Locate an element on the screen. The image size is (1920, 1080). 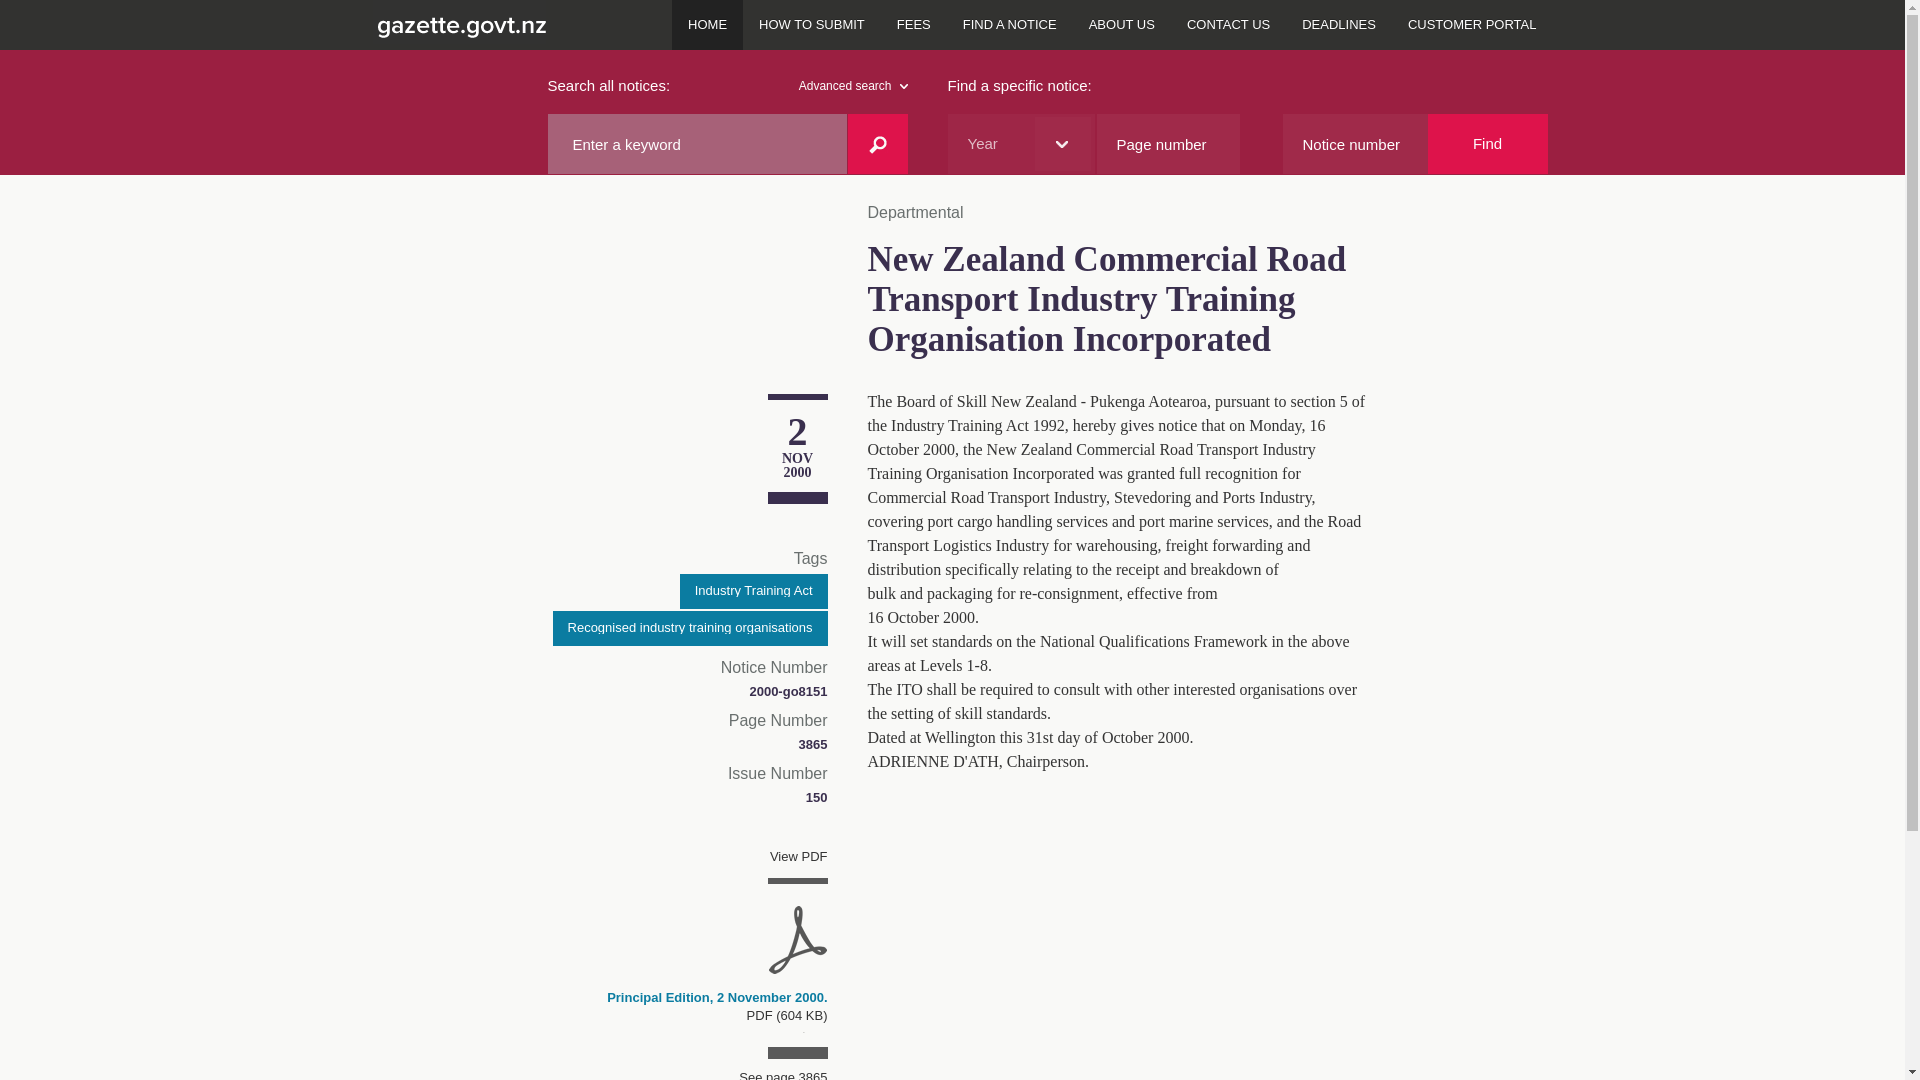
FIND A NOTICE is located at coordinates (1010, 24).